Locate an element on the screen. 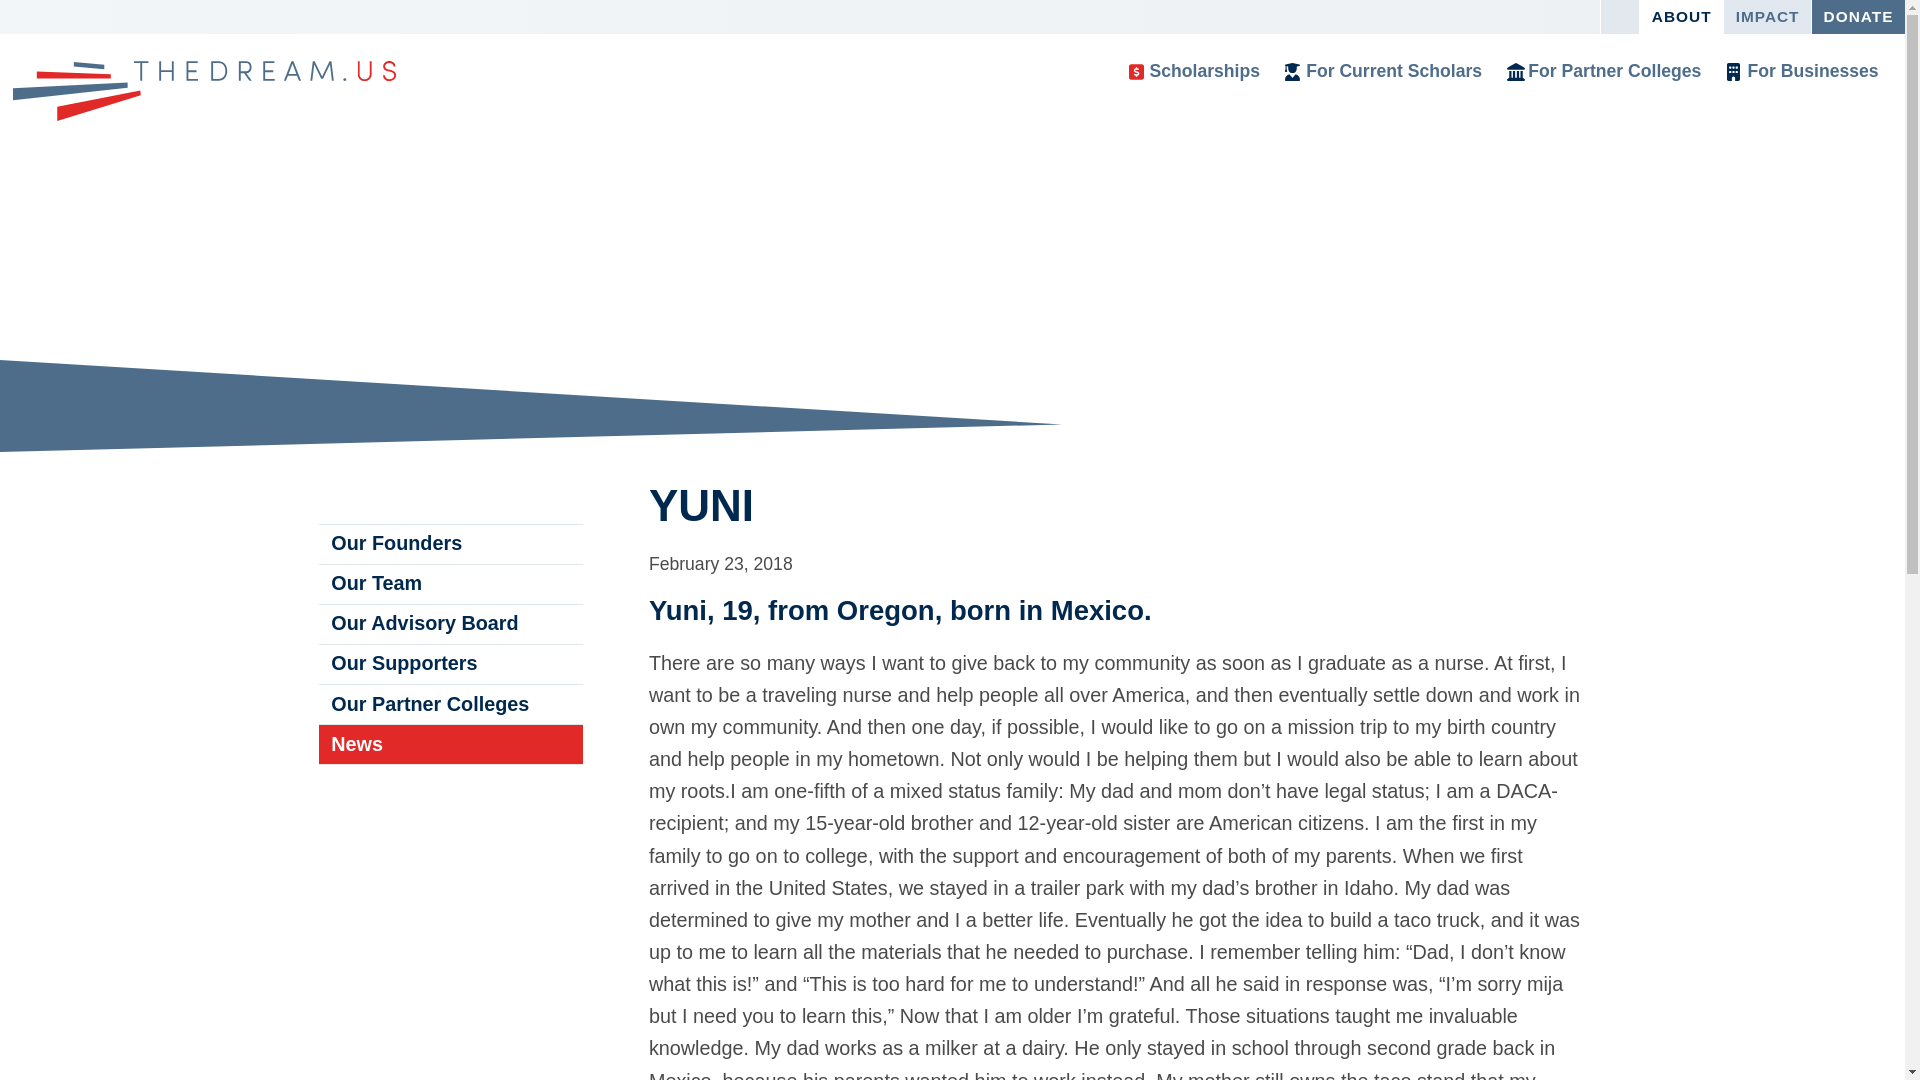  For Partner Colleges is located at coordinates (1604, 72).